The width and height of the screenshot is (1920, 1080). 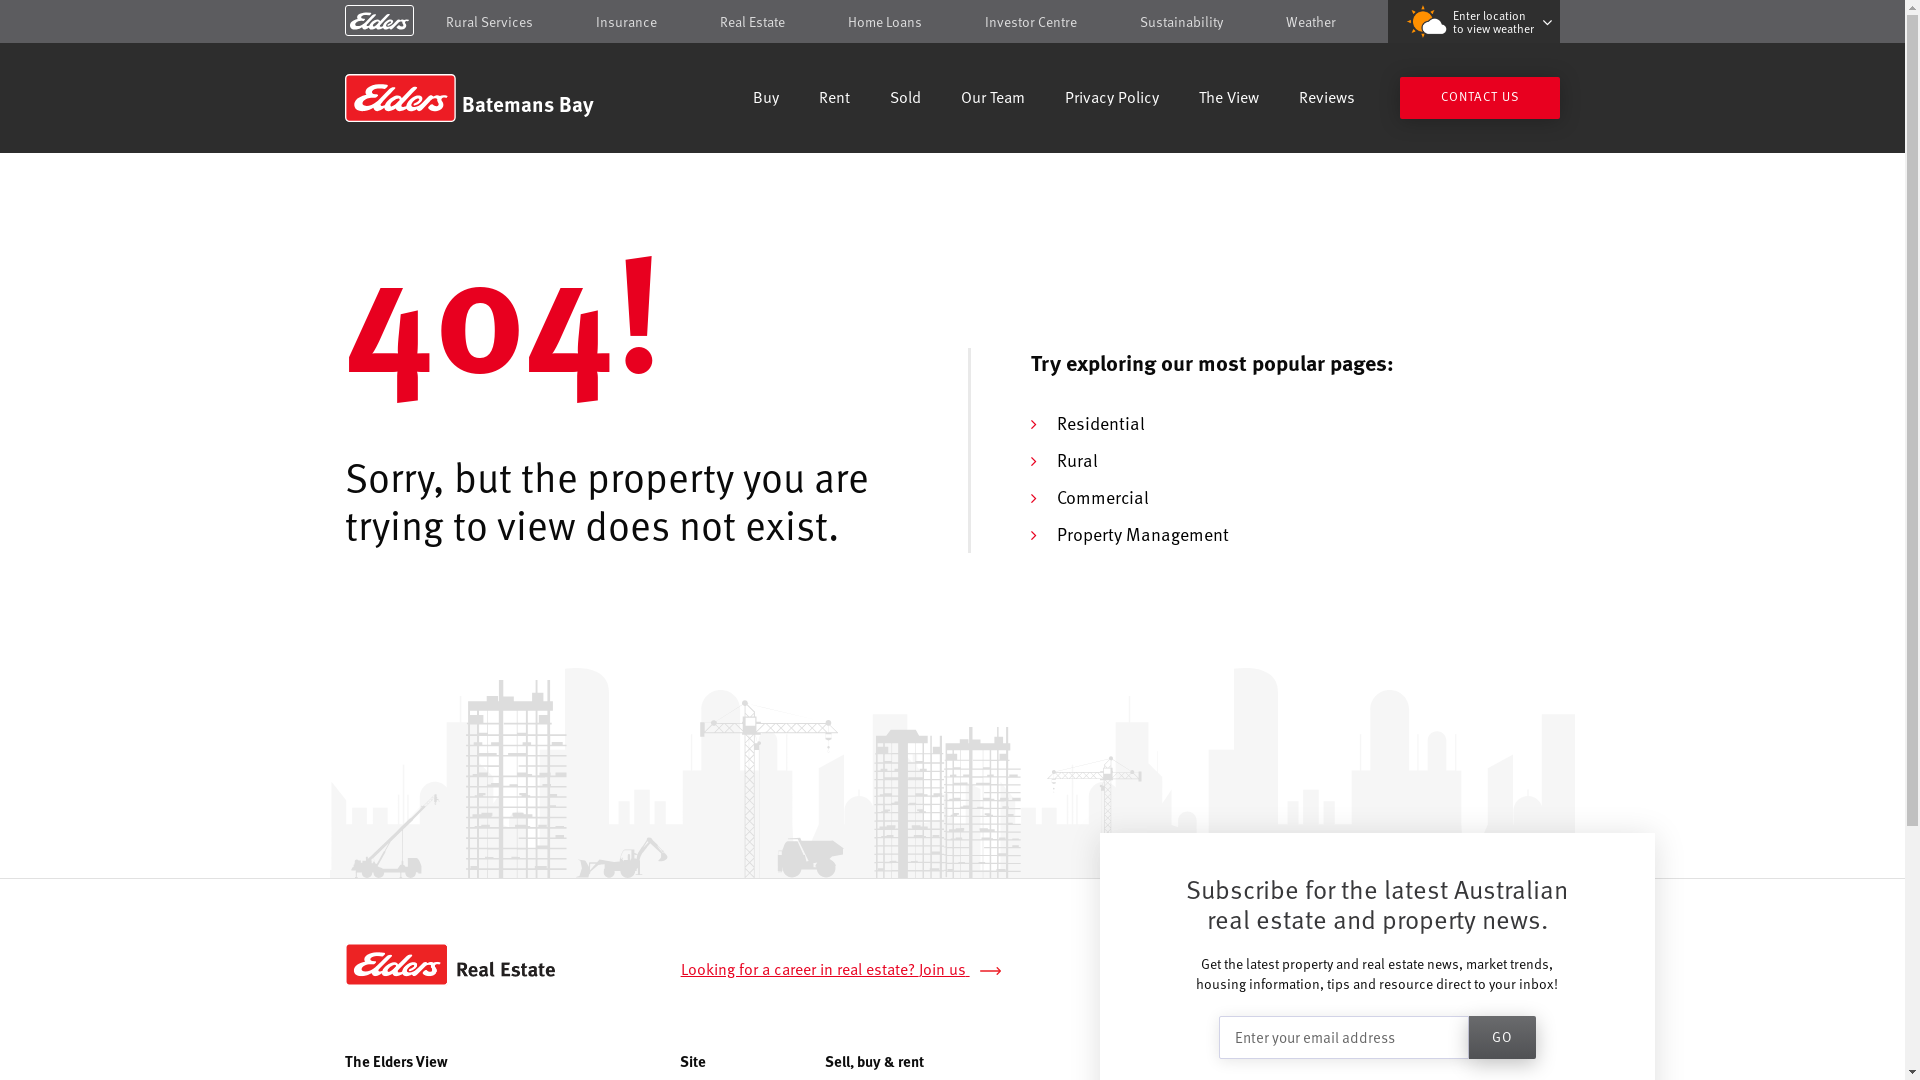 I want to click on CONTACT US, so click(x=1480, y=98).